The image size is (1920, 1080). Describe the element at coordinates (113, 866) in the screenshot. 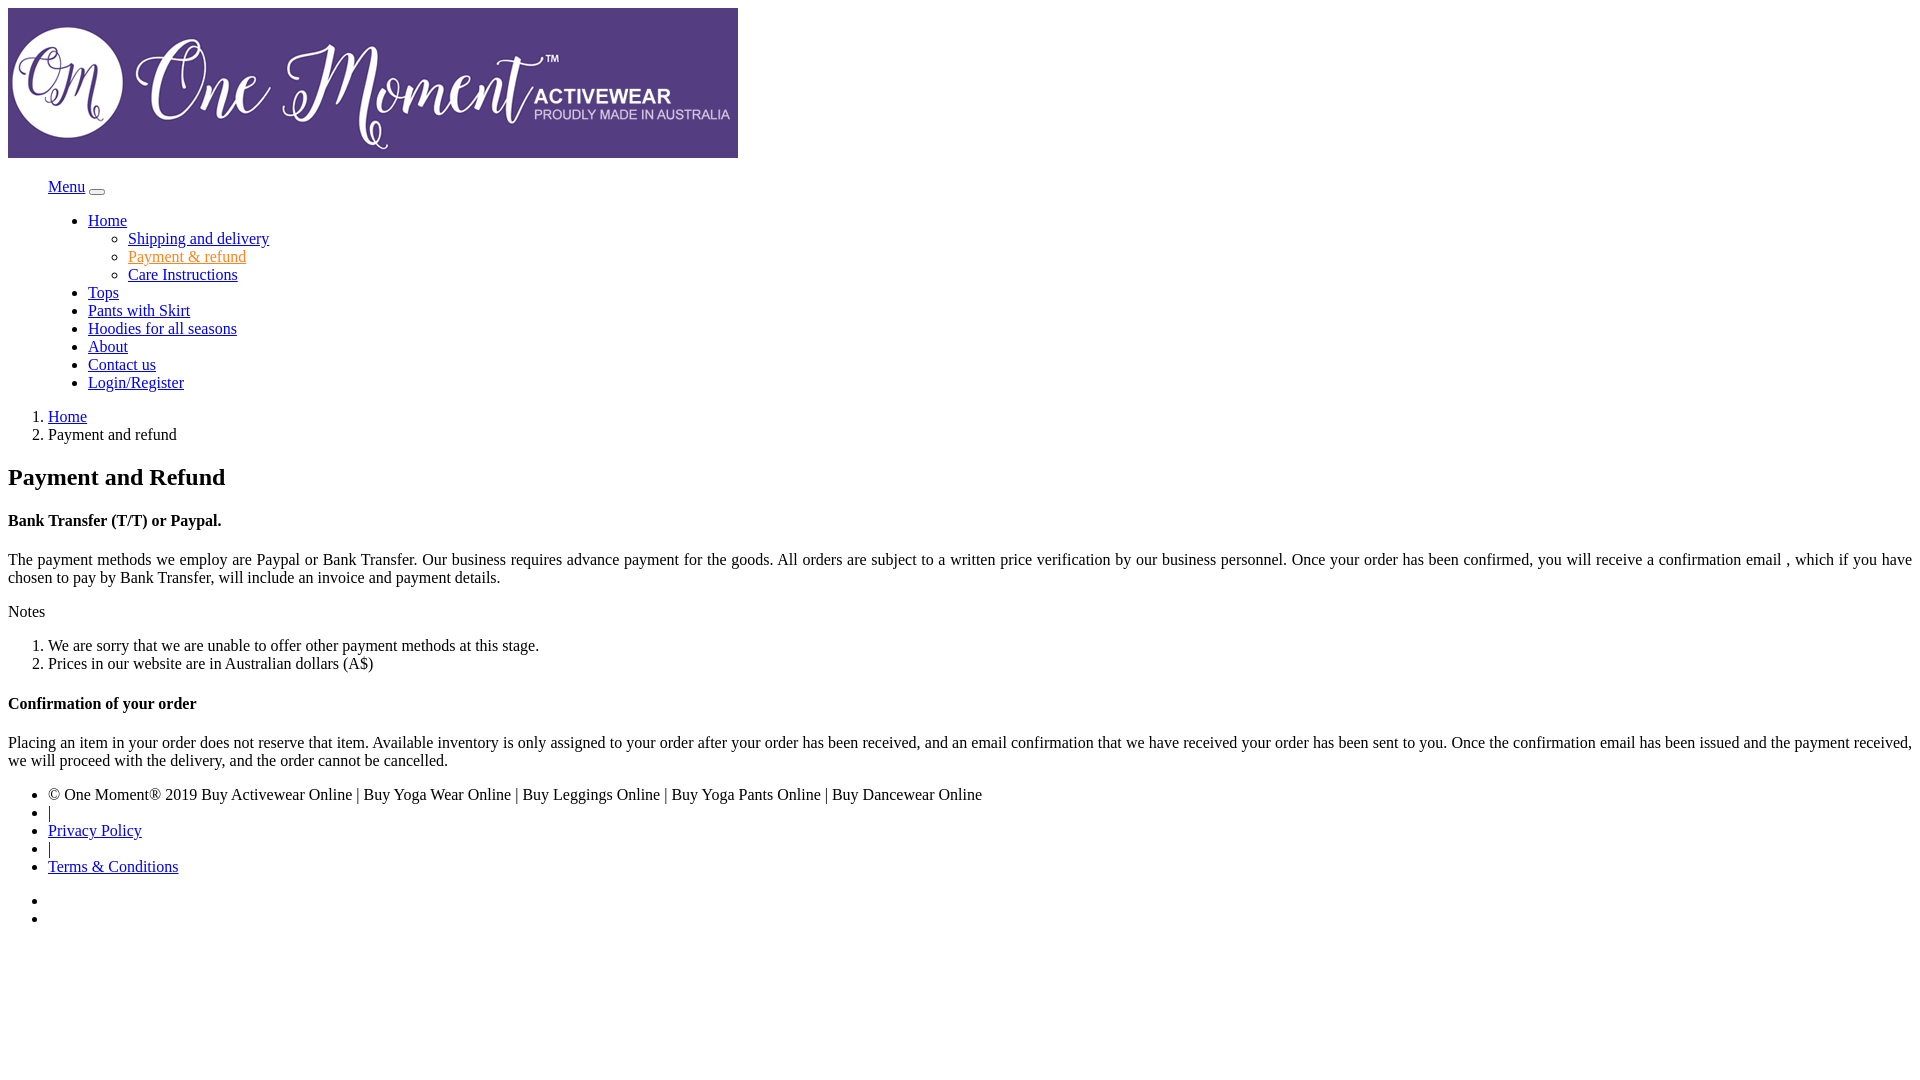

I see `Terms & Conditions` at that location.